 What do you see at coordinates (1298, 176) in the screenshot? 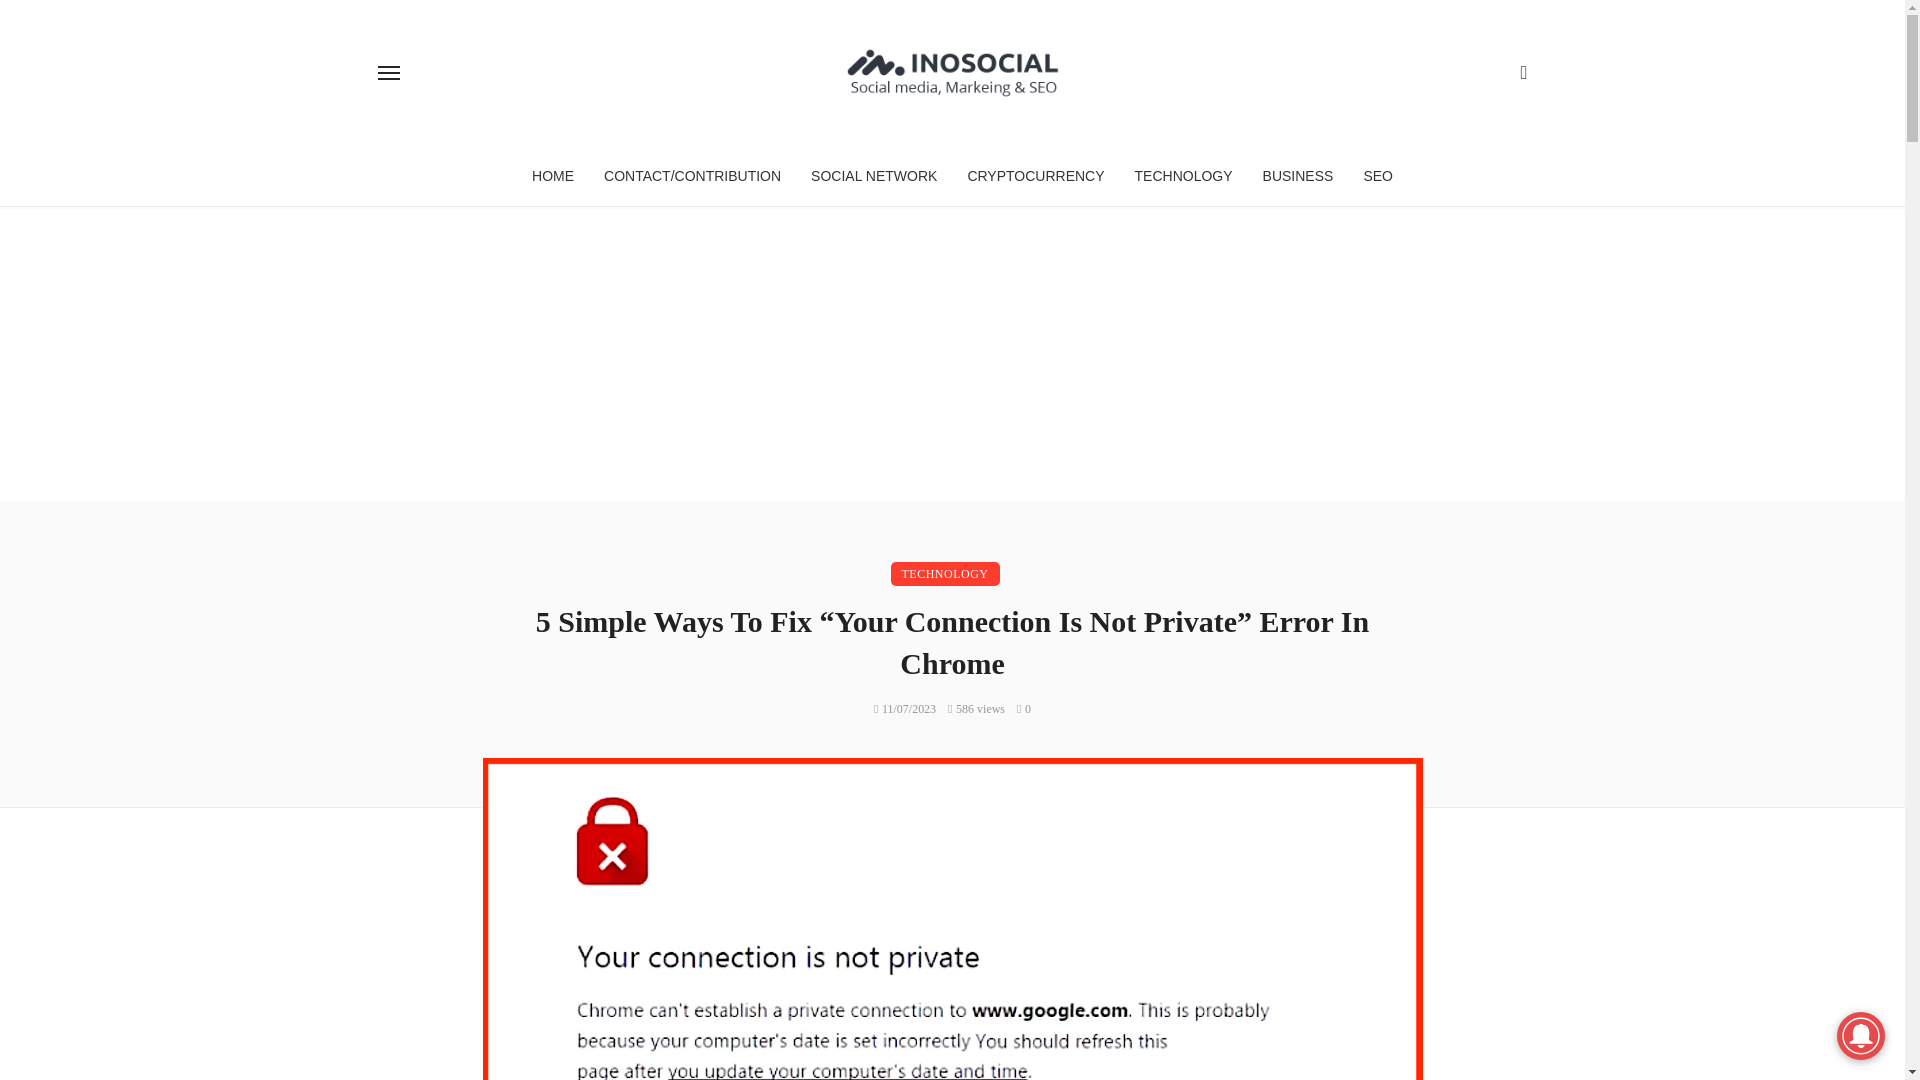
I see `BUSINESS` at bounding box center [1298, 176].